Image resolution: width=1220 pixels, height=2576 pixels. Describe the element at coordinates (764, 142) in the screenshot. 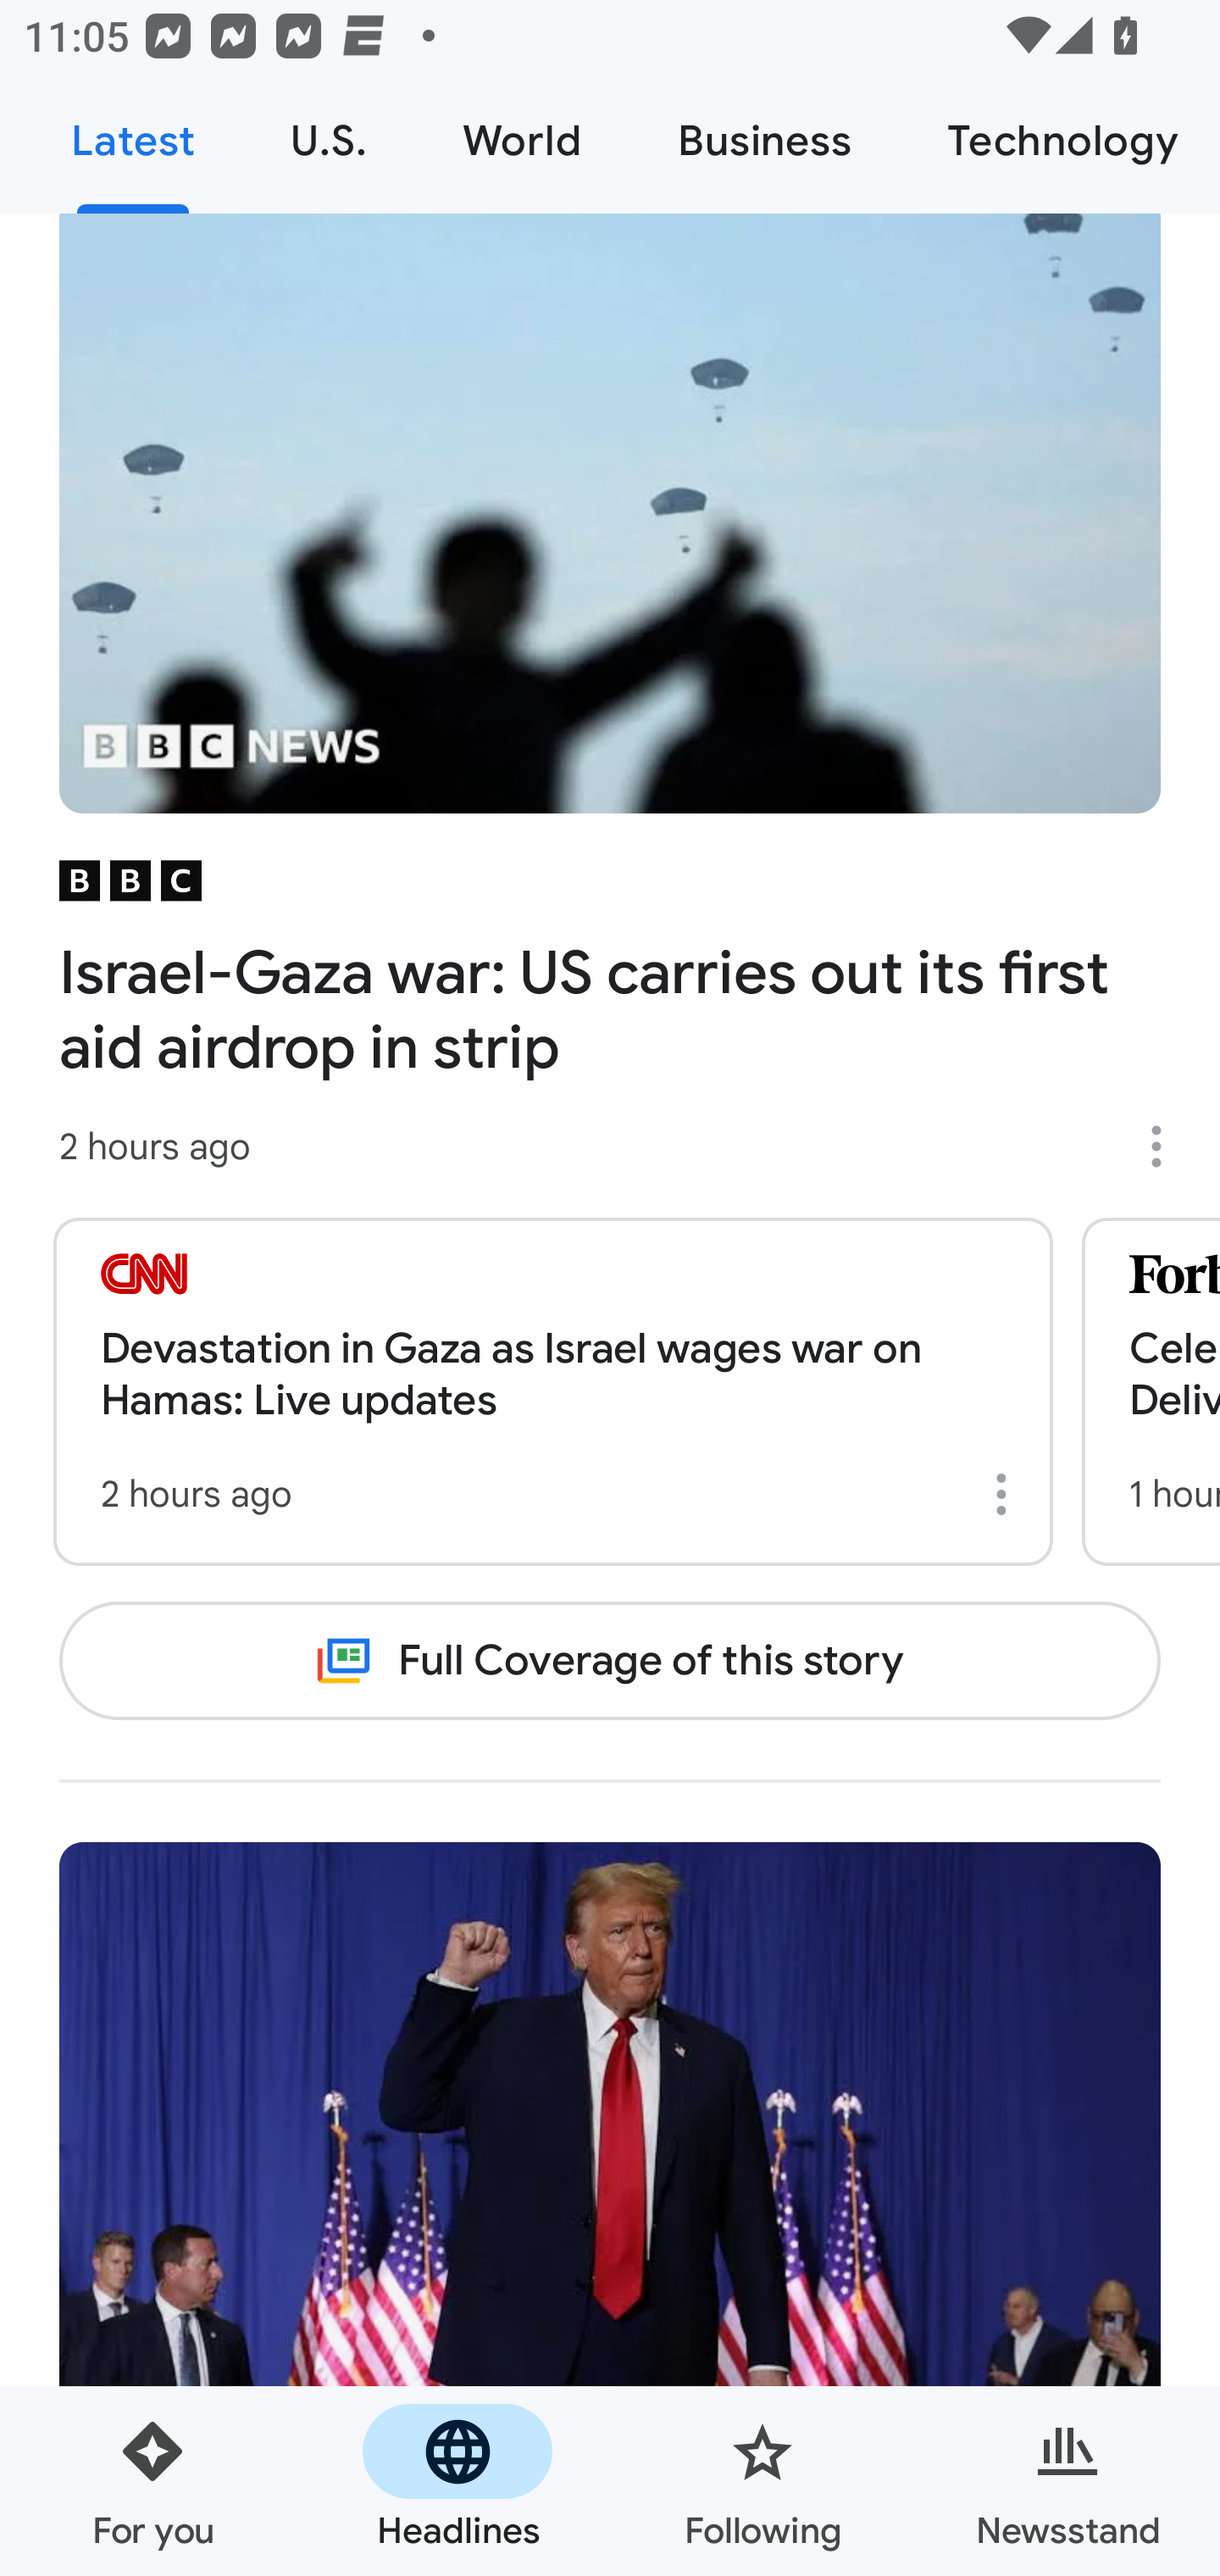

I see `Business` at that location.